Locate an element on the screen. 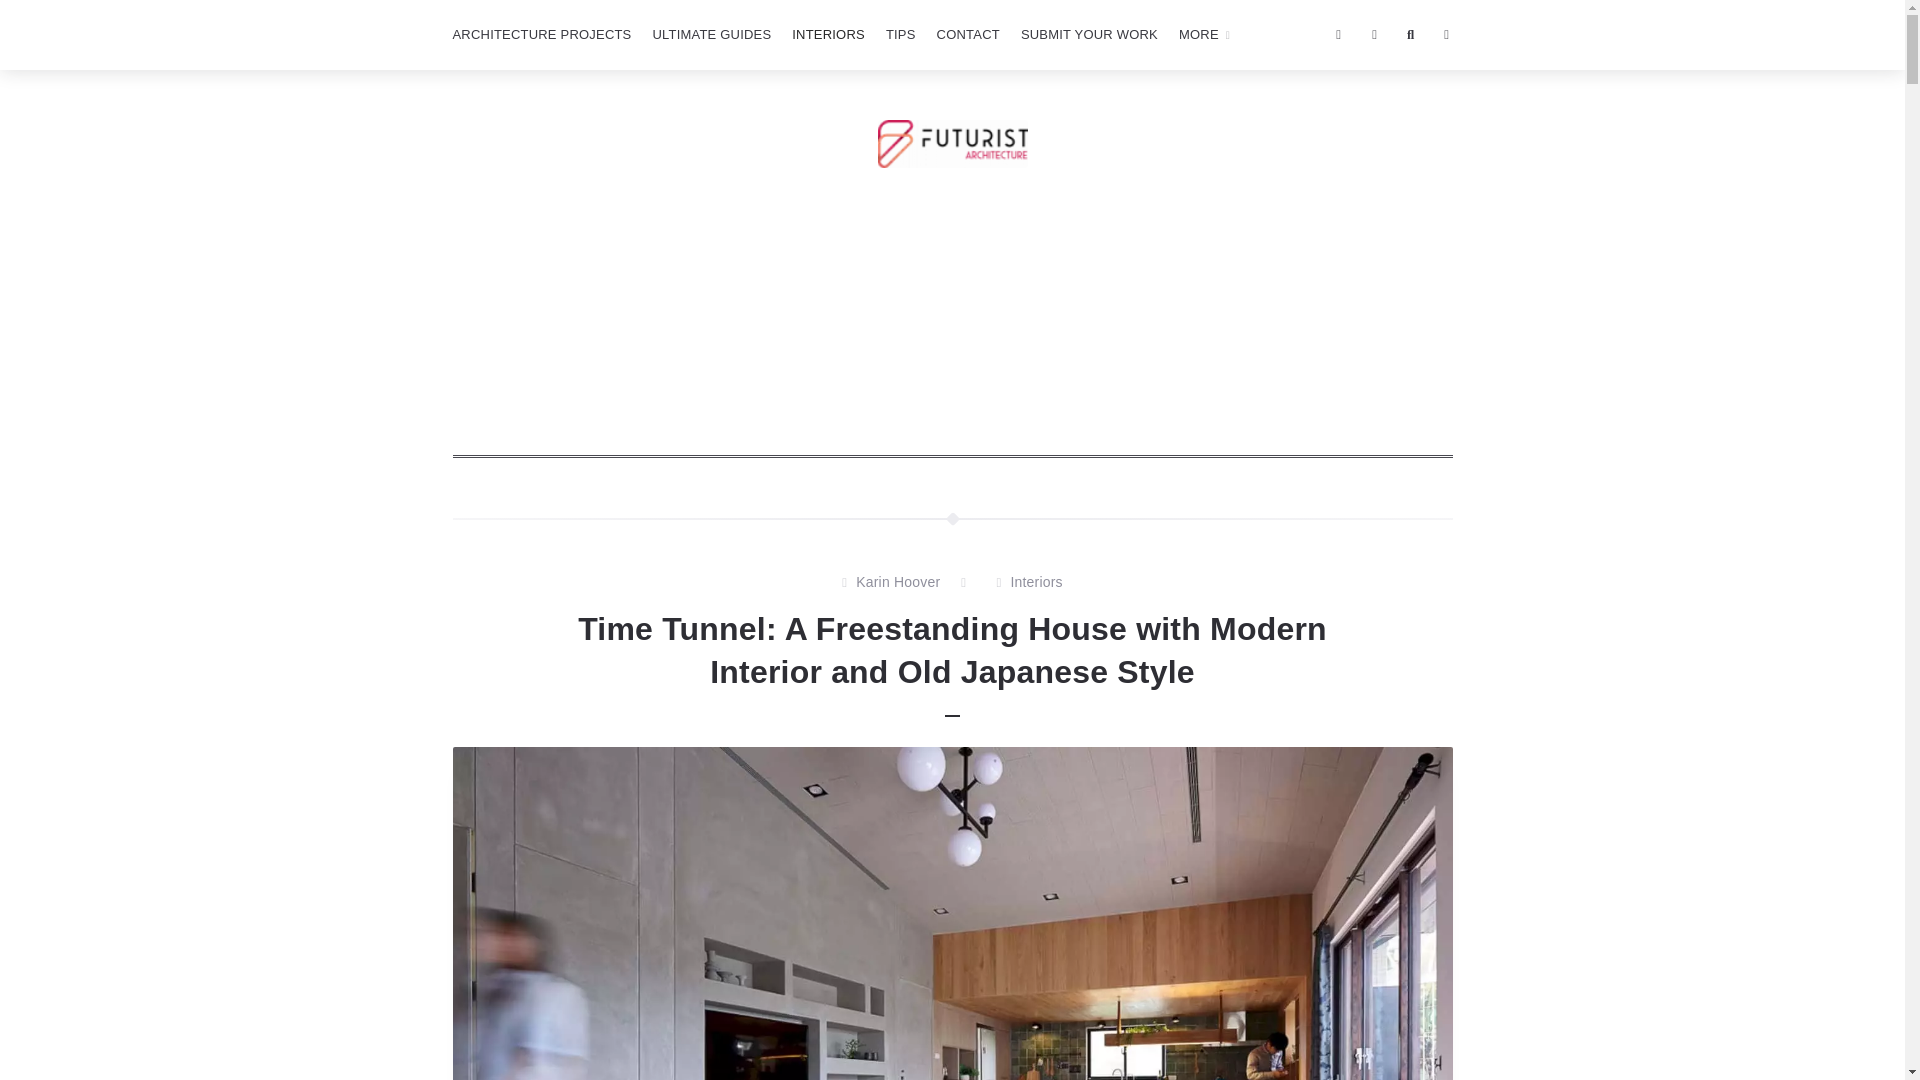 The height and width of the screenshot is (1080, 1920). ARCHITECTURE PROJECTS is located at coordinates (541, 35).